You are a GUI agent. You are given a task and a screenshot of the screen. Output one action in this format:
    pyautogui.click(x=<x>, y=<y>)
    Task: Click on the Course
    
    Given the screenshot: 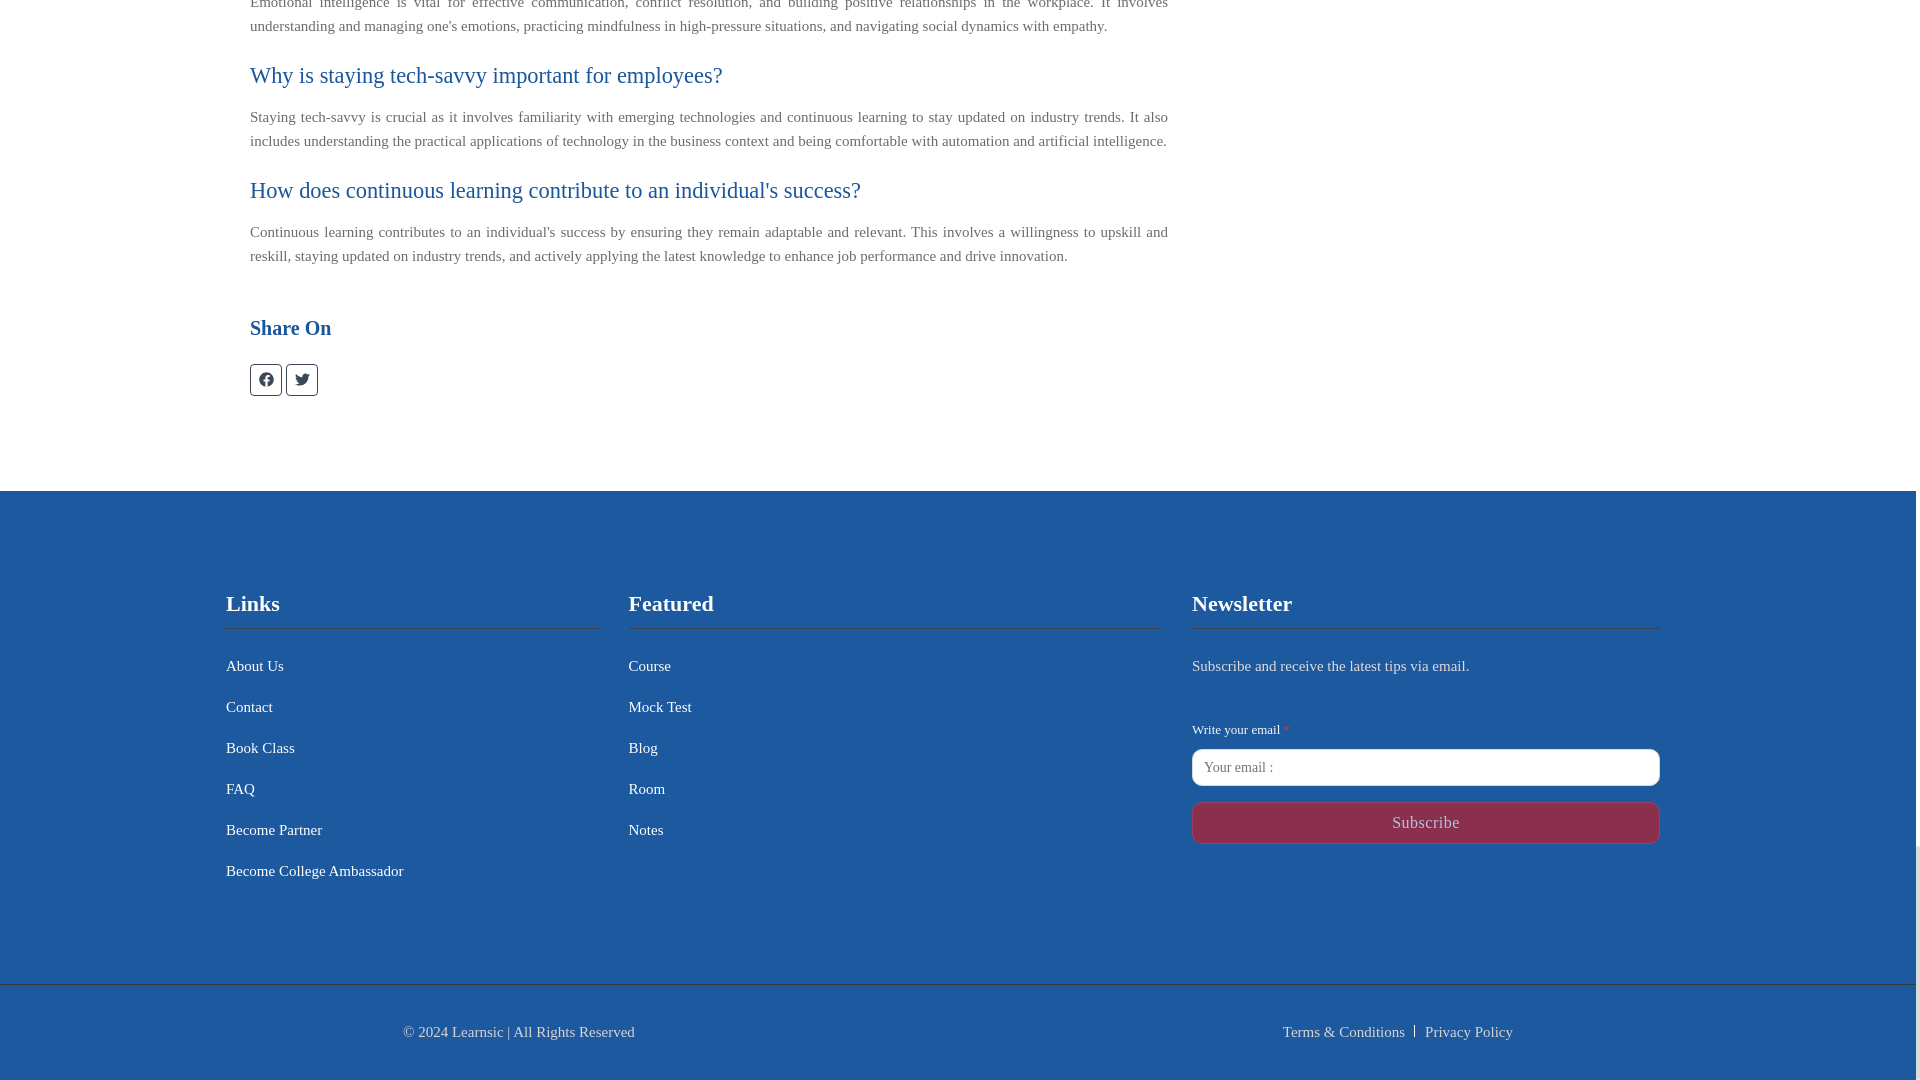 What is the action you would take?
    pyautogui.click(x=648, y=666)
    